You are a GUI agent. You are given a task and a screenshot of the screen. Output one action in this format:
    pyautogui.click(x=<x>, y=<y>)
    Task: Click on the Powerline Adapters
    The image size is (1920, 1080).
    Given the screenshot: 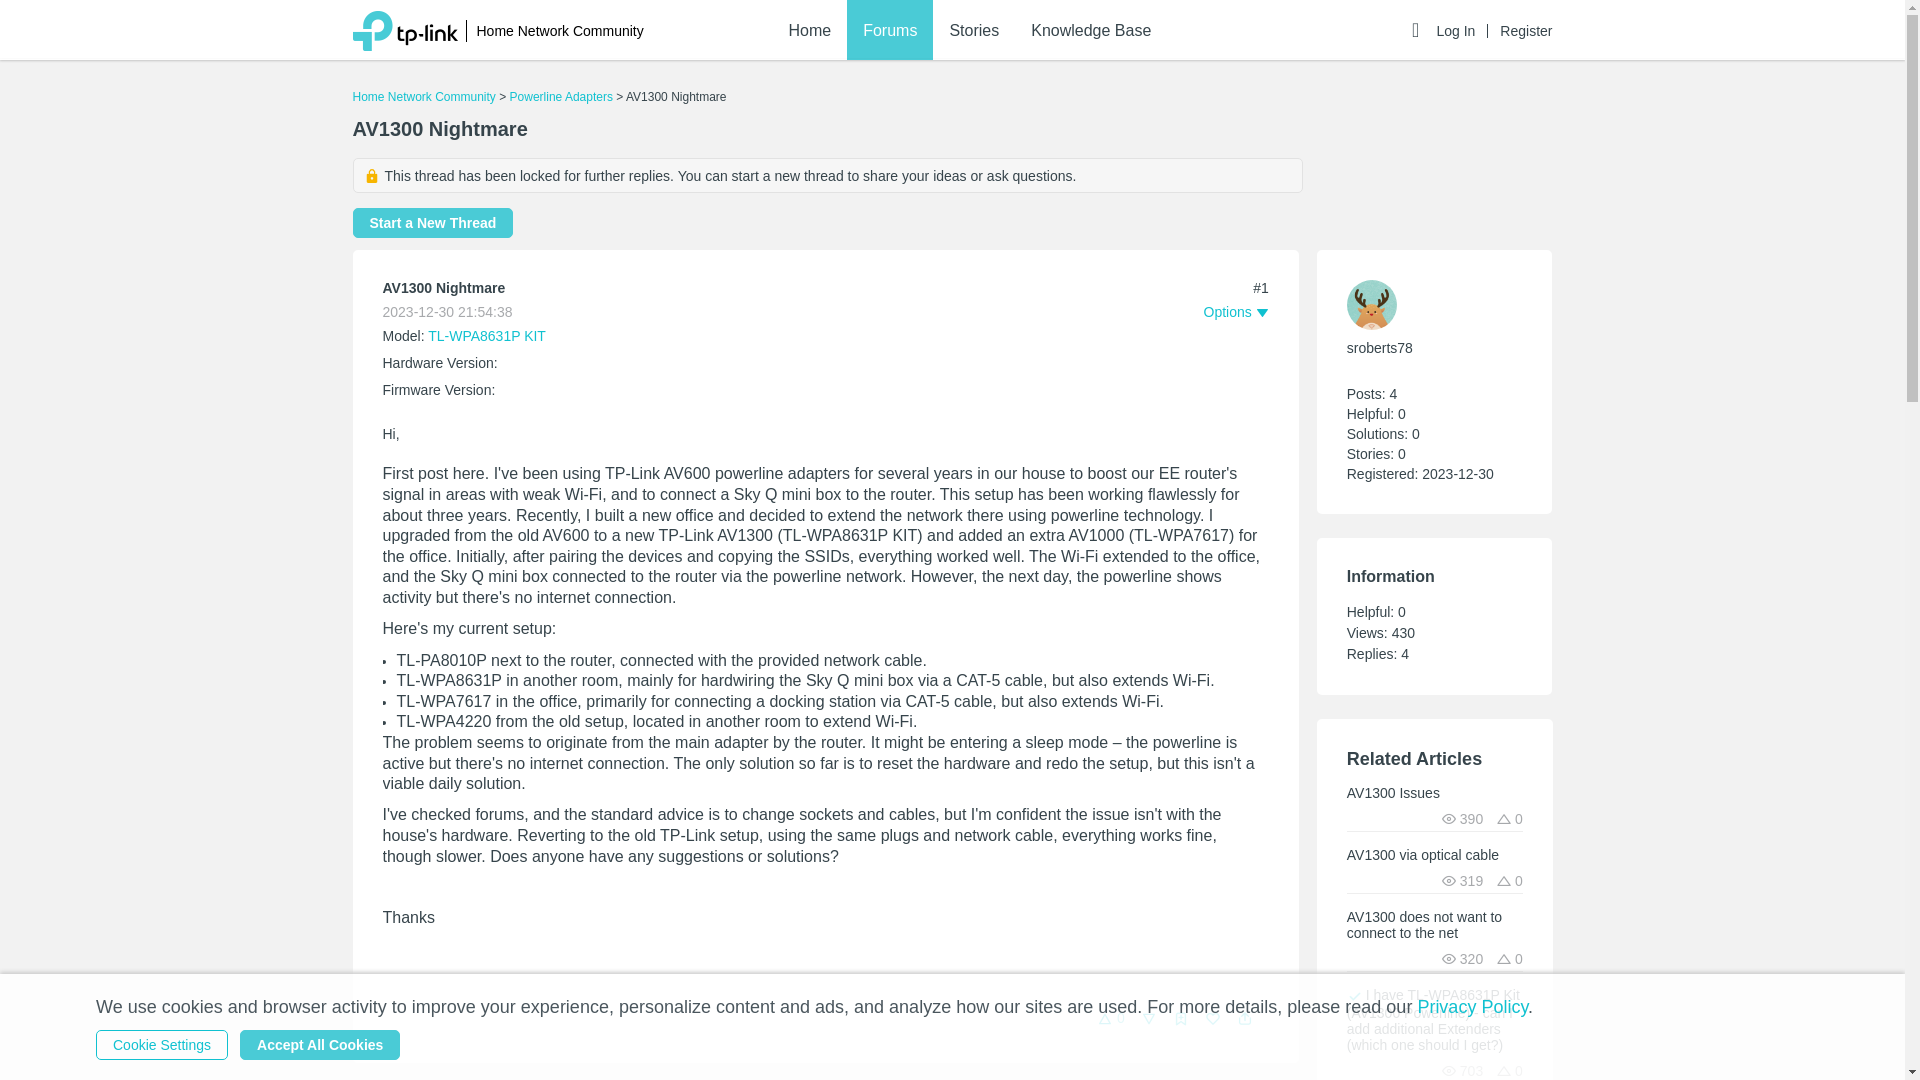 What is the action you would take?
    pyautogui.click(x=561, y=96)
    